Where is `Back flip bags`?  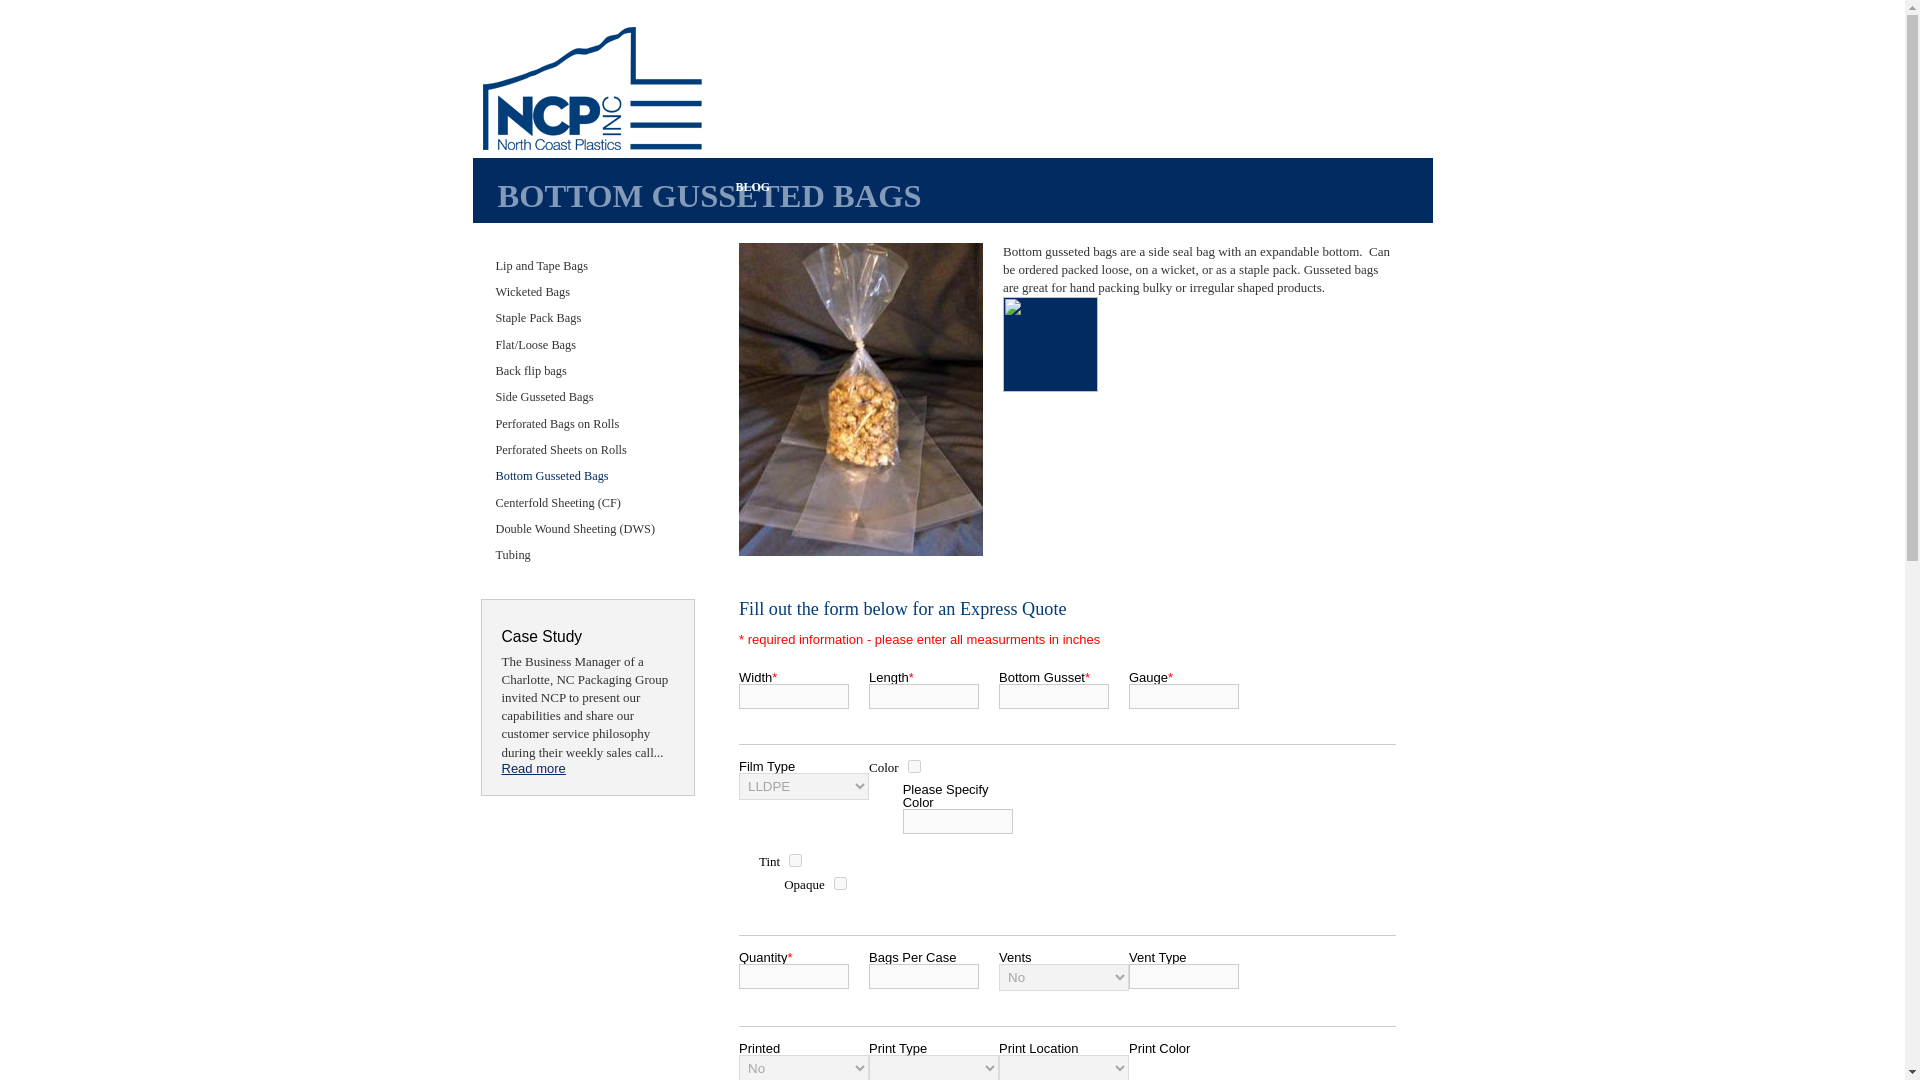 Back flip bags is located at coordinates (587, 370).